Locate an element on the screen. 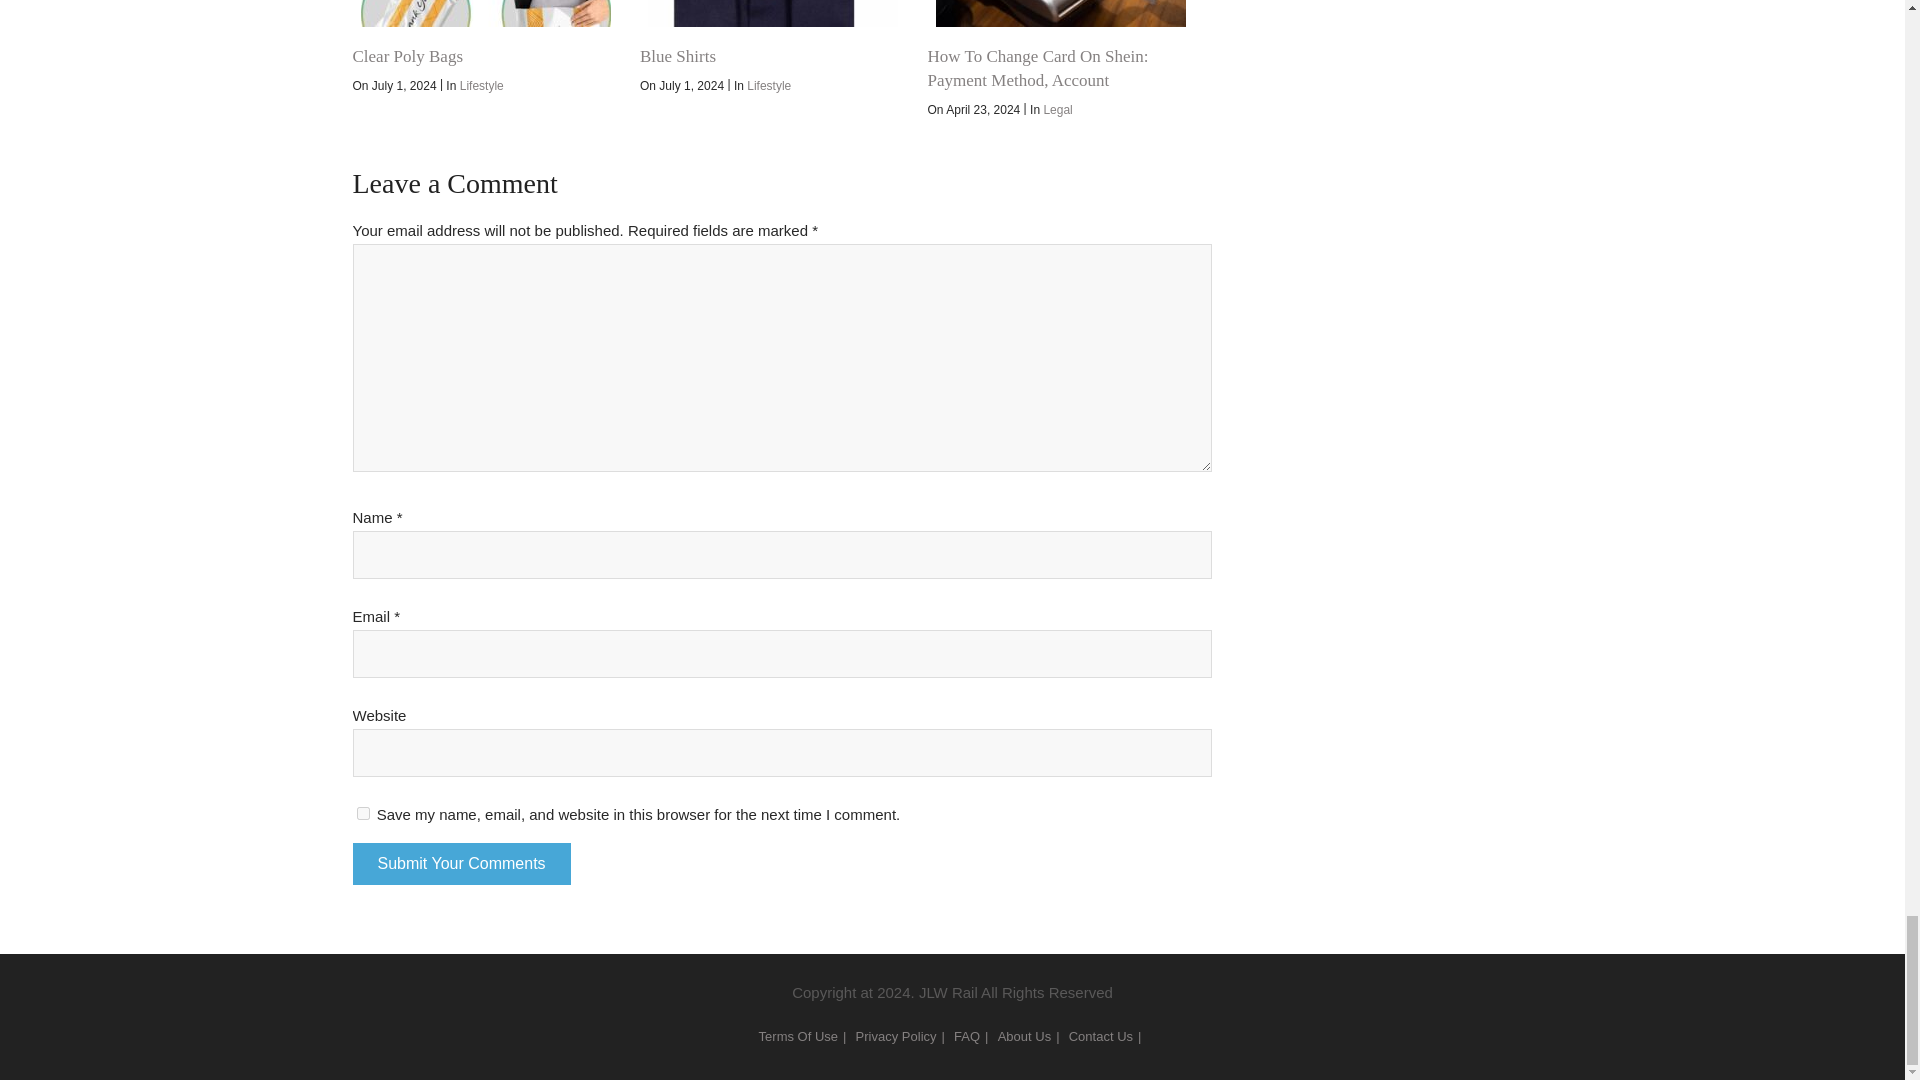 The image size is (1920, 1080). Lifestyle is located at coordinates (482, 85).